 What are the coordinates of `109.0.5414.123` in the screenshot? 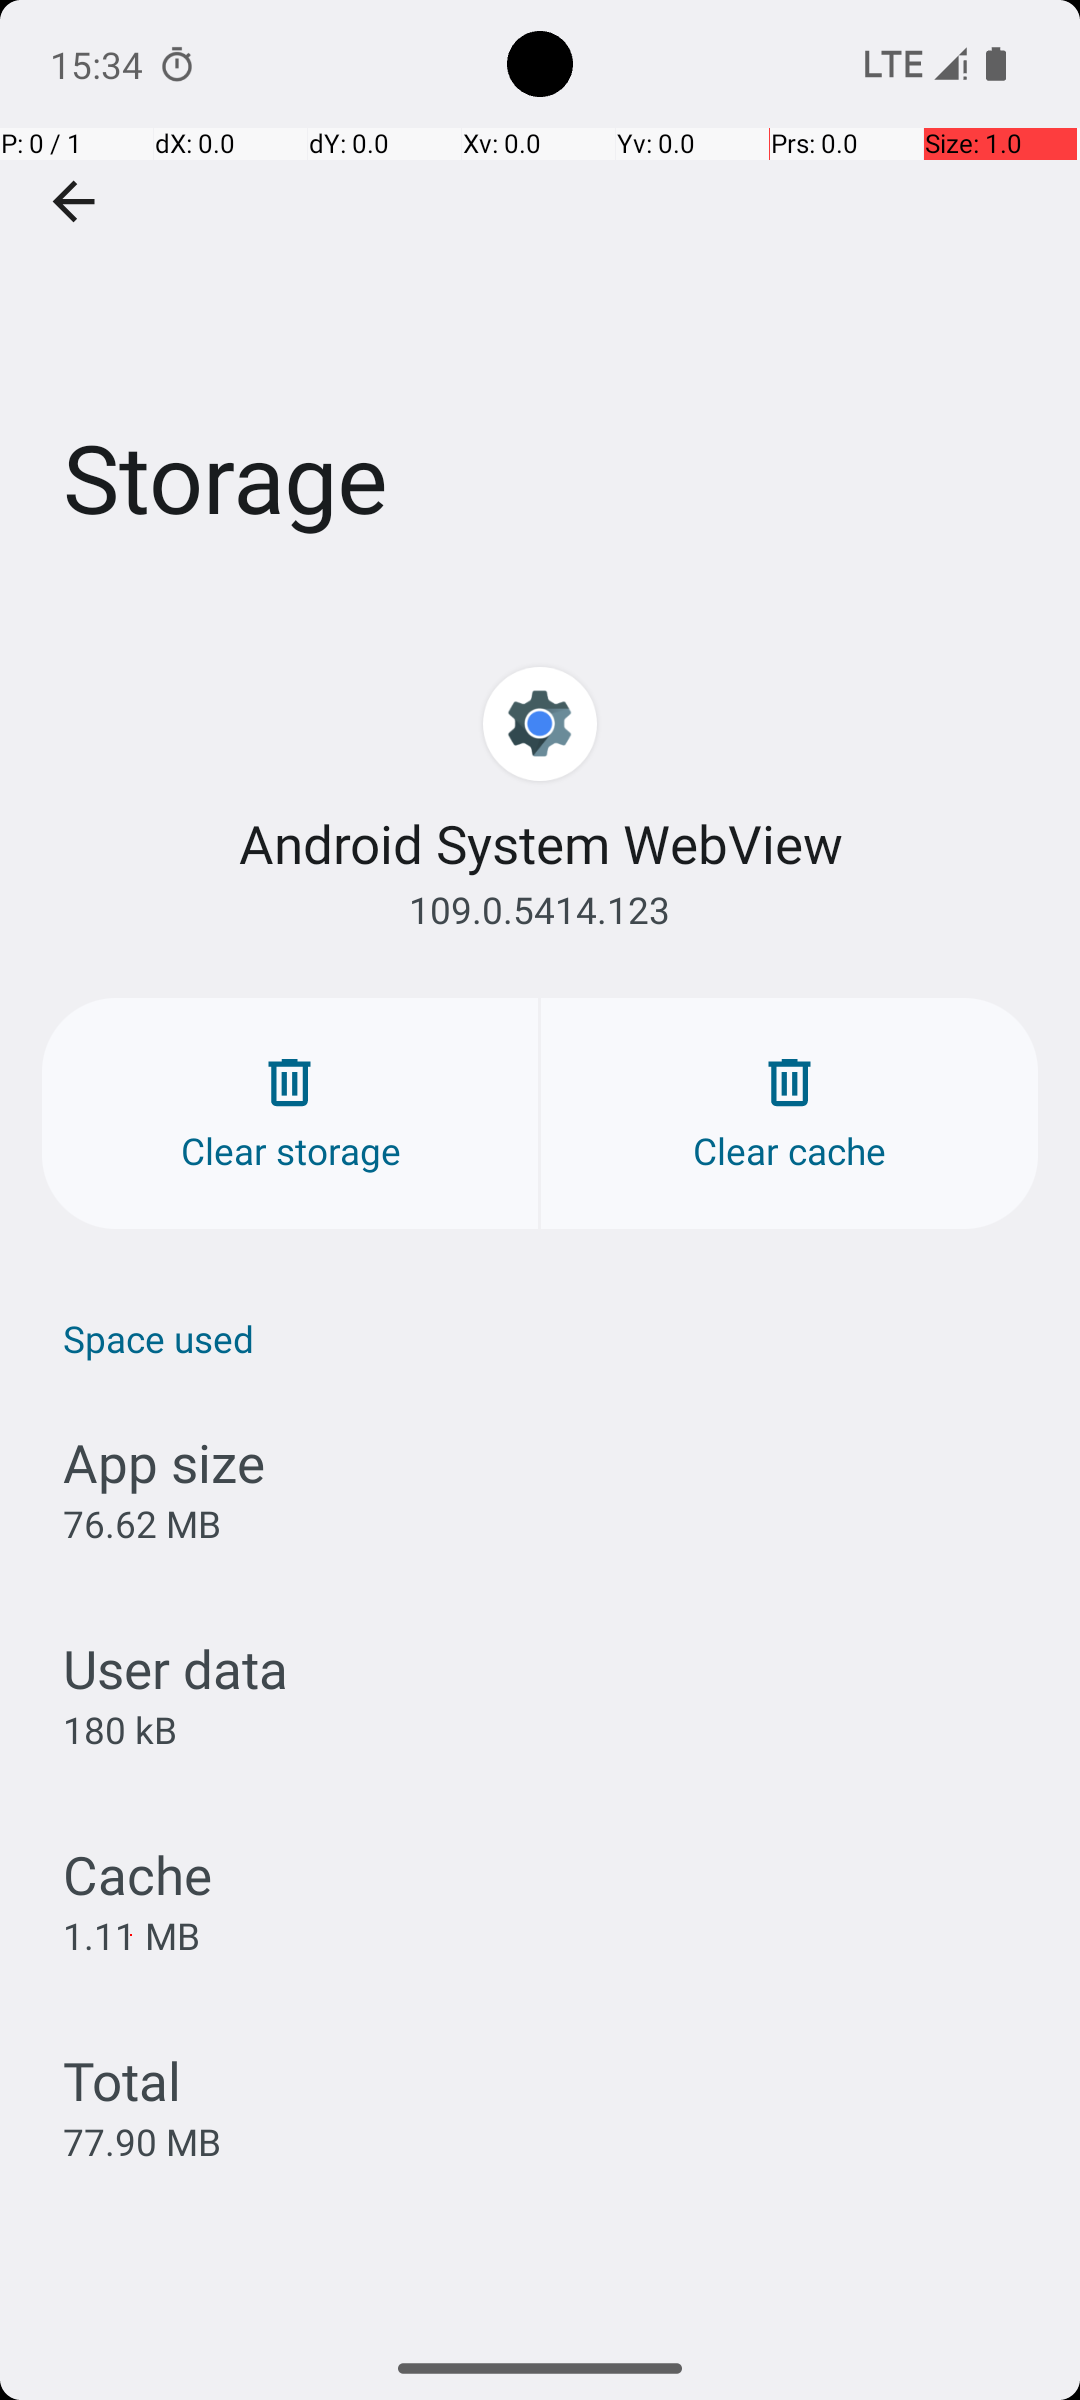 It's located at (540, 910).